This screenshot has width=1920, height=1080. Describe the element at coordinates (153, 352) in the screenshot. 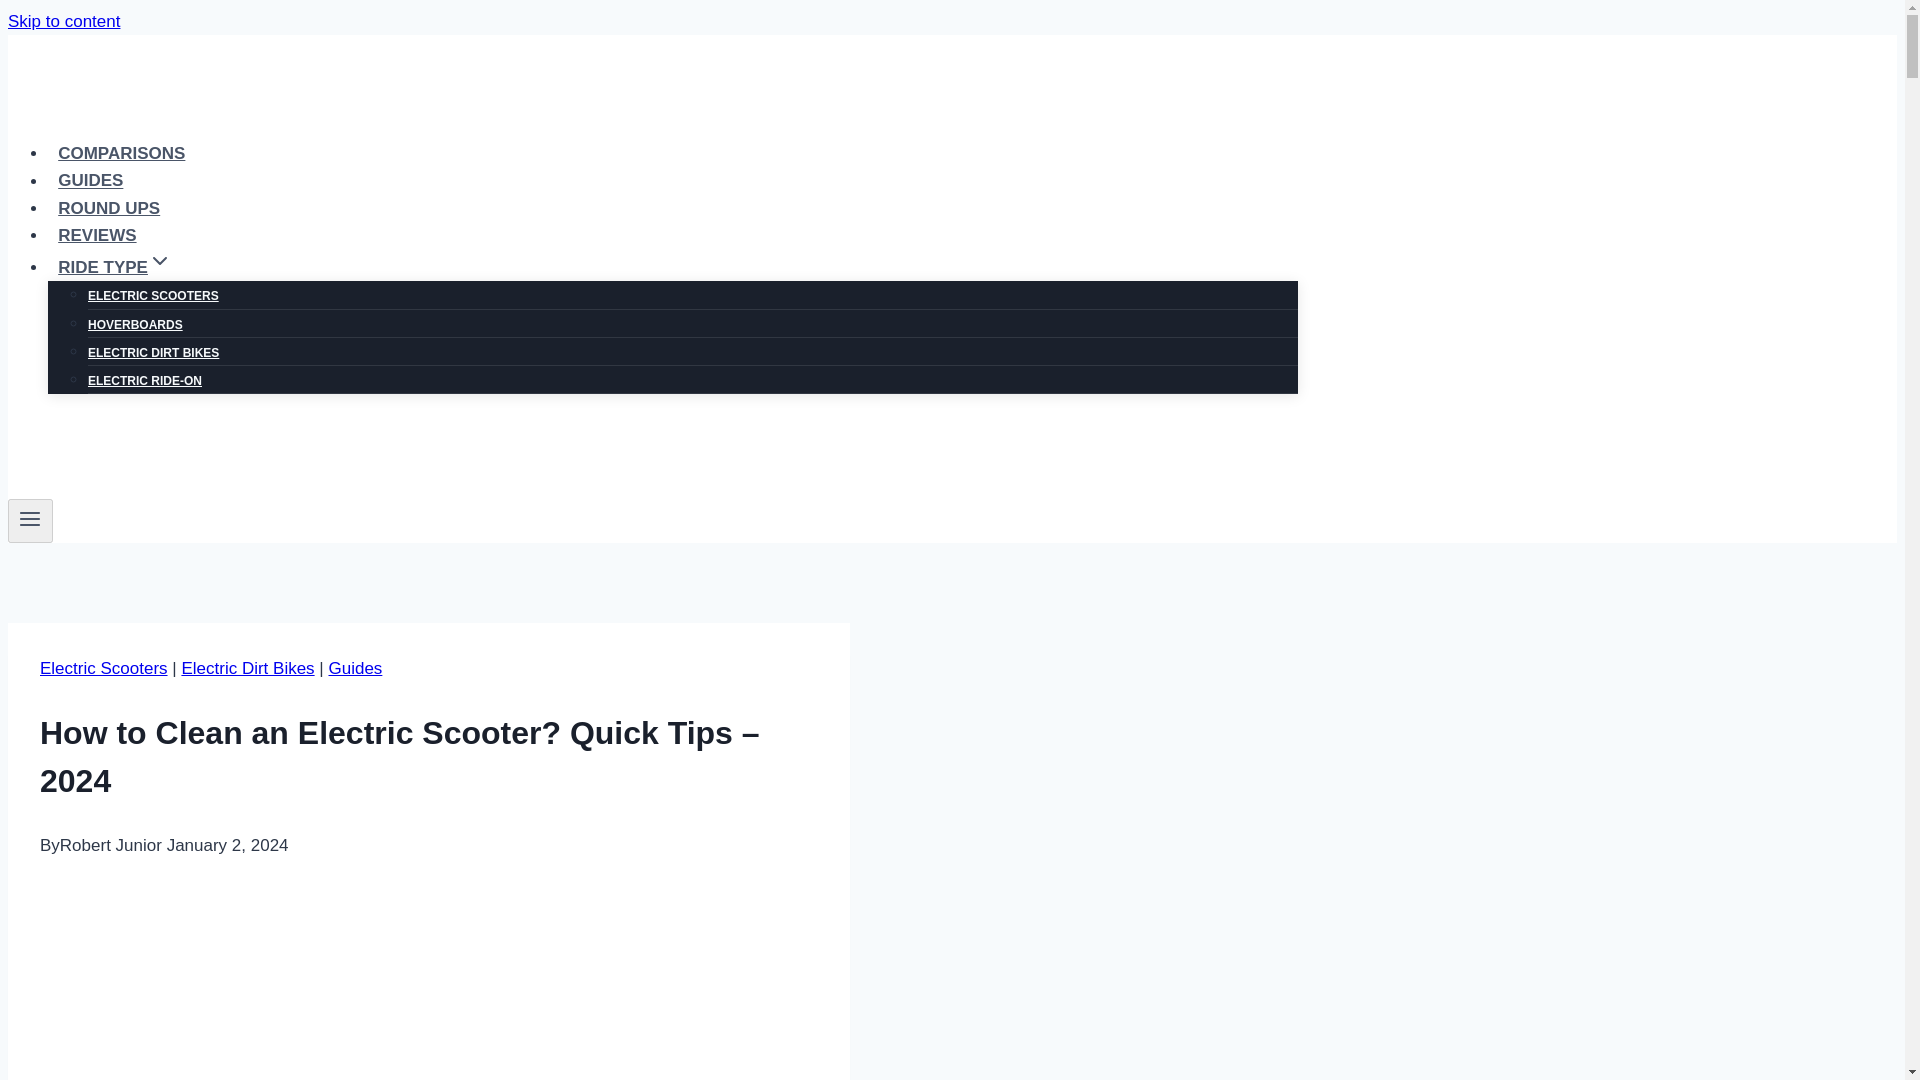

I see `ELECTRIC DIRT BIKES` at that location.